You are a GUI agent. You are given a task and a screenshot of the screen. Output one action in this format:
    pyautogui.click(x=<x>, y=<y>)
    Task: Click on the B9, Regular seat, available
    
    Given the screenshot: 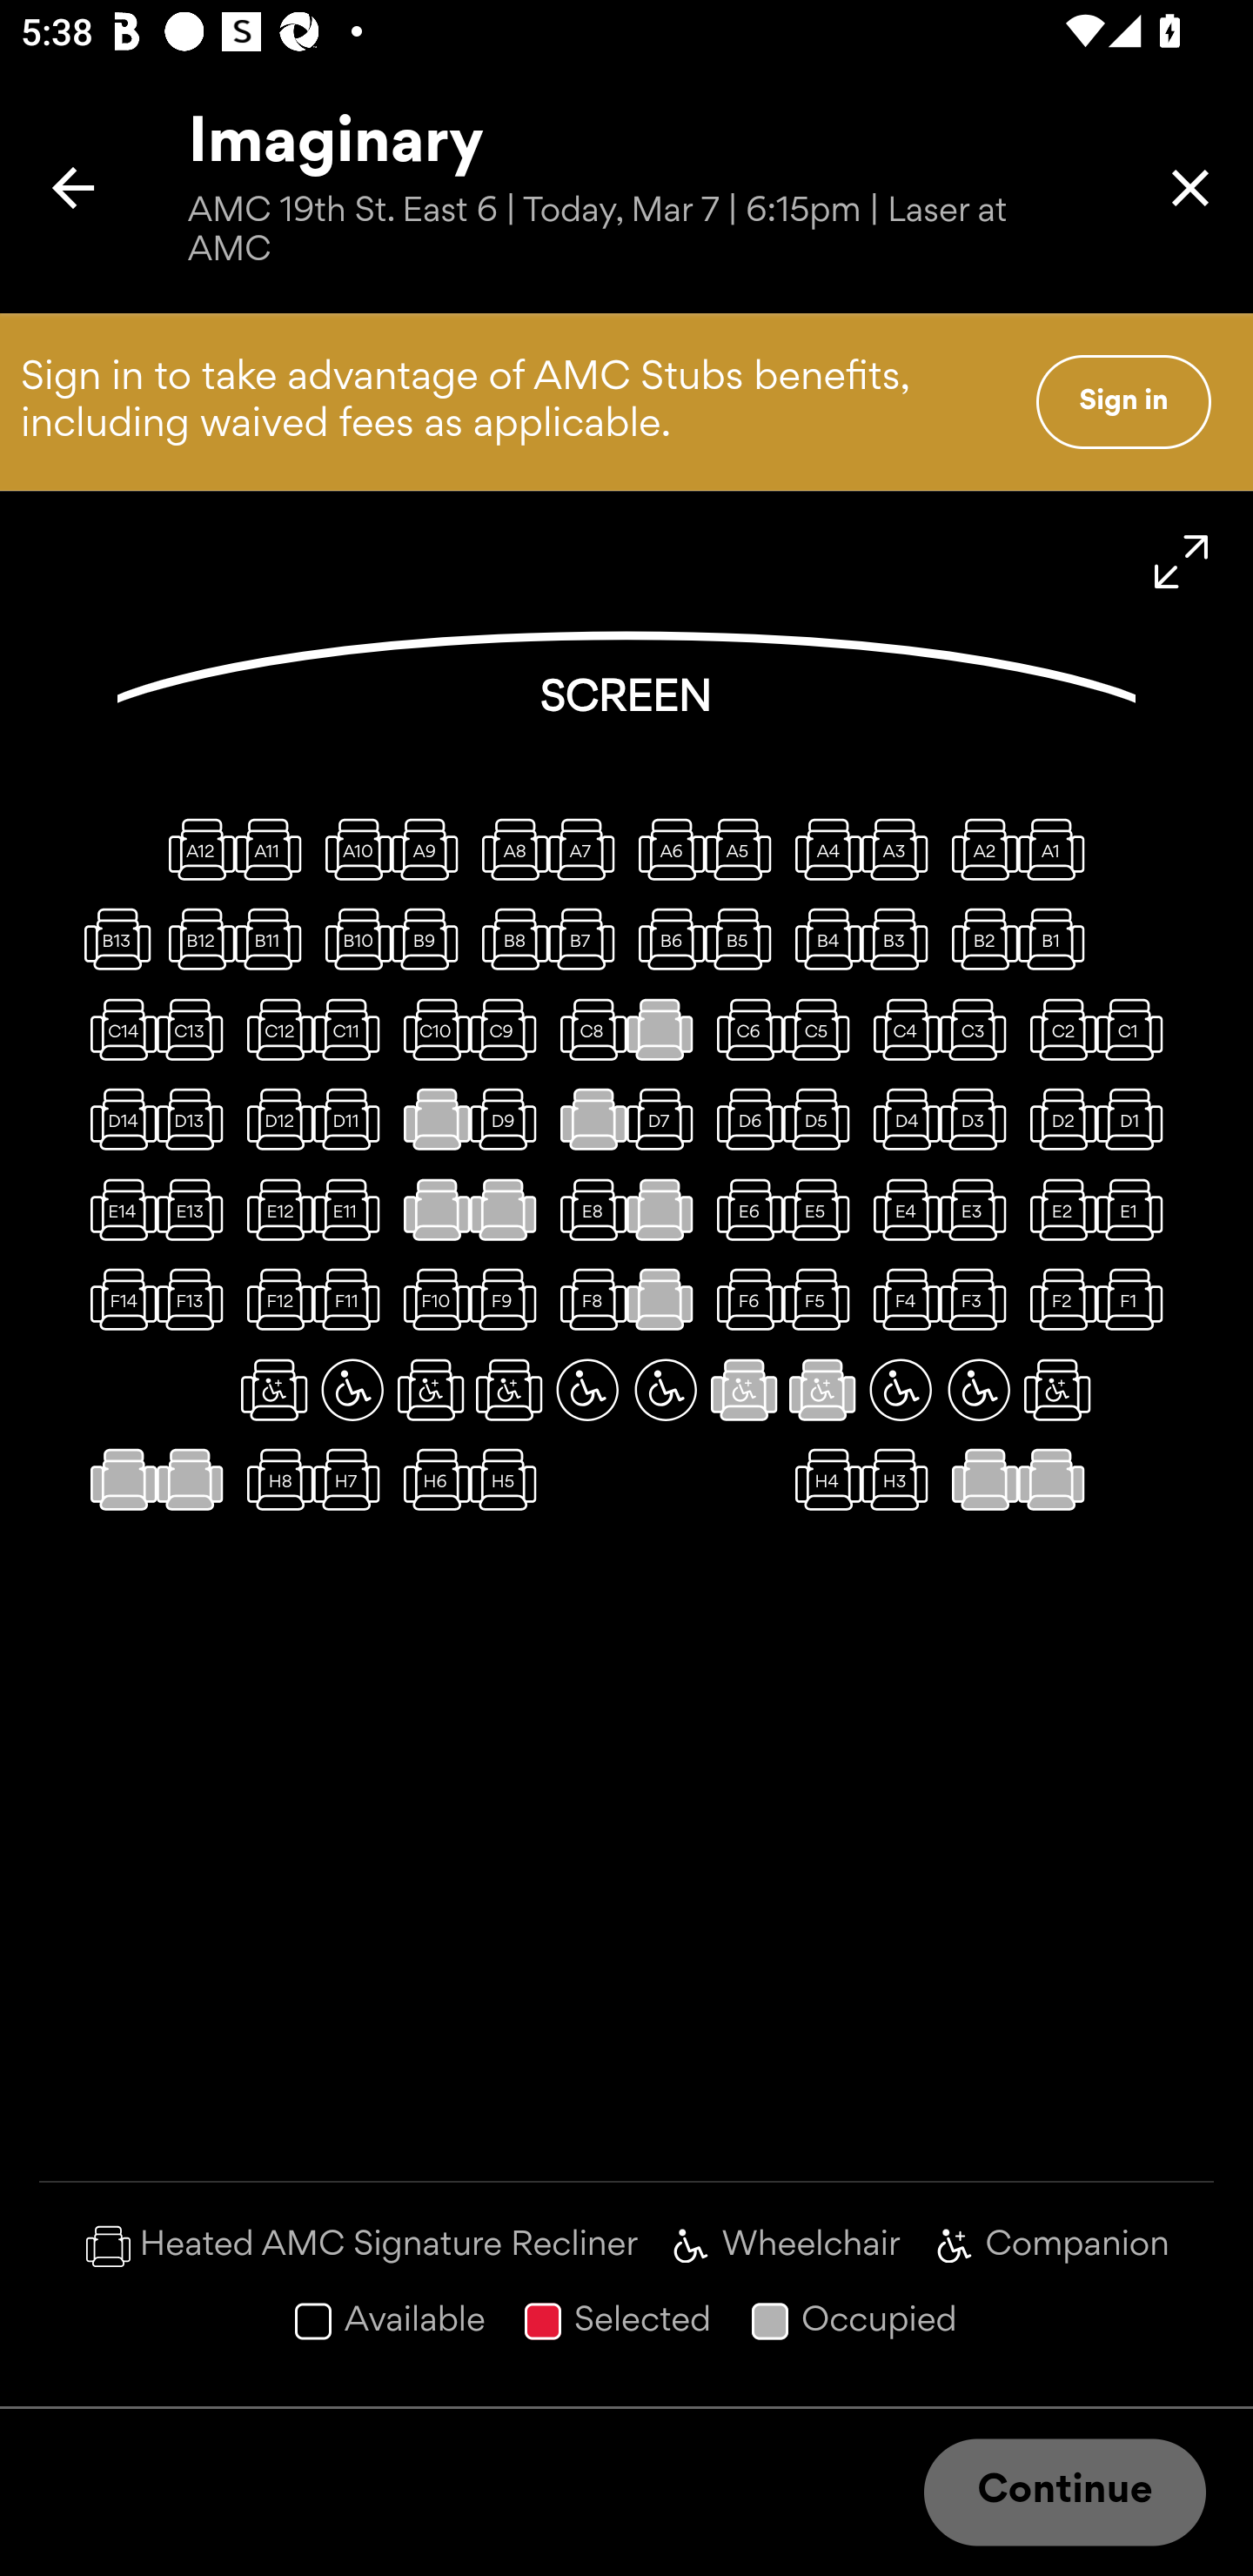 What is the action you would take?
    pyautogui.click(x=430, y=938)
    